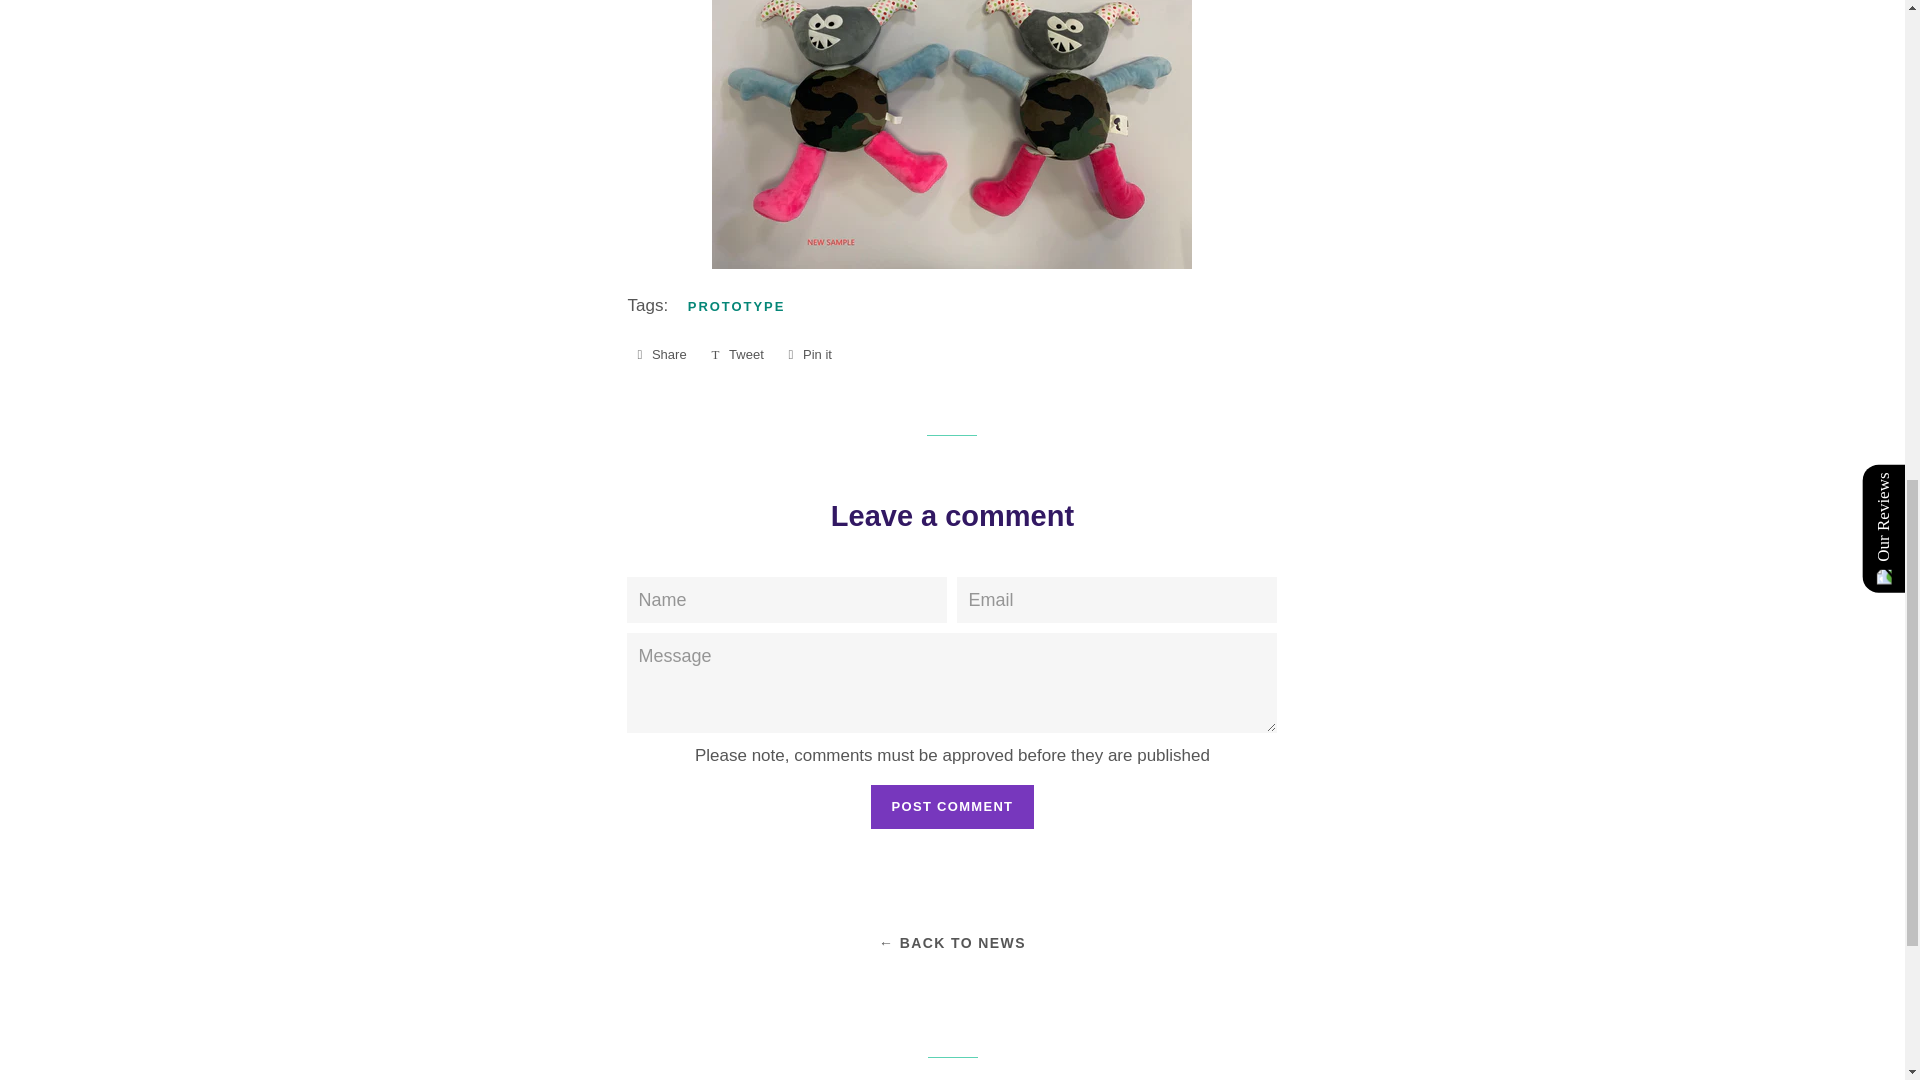 This screenshot has height=1080, width=1920. What do you see at coordinates (952, 807) in the screenshot?
I see `Post comment` at bounding box center [952, 807].